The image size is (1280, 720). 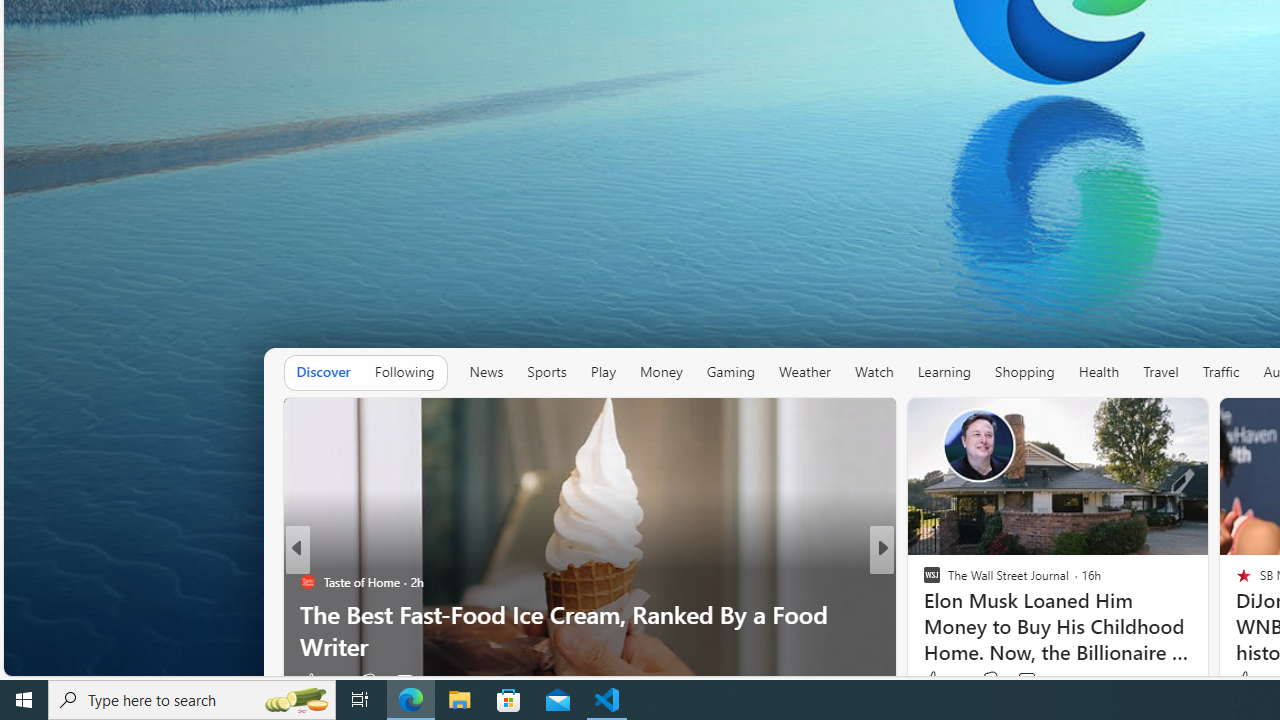 I want to click on View comments 22 Comment, so click(x=1030, y=681).